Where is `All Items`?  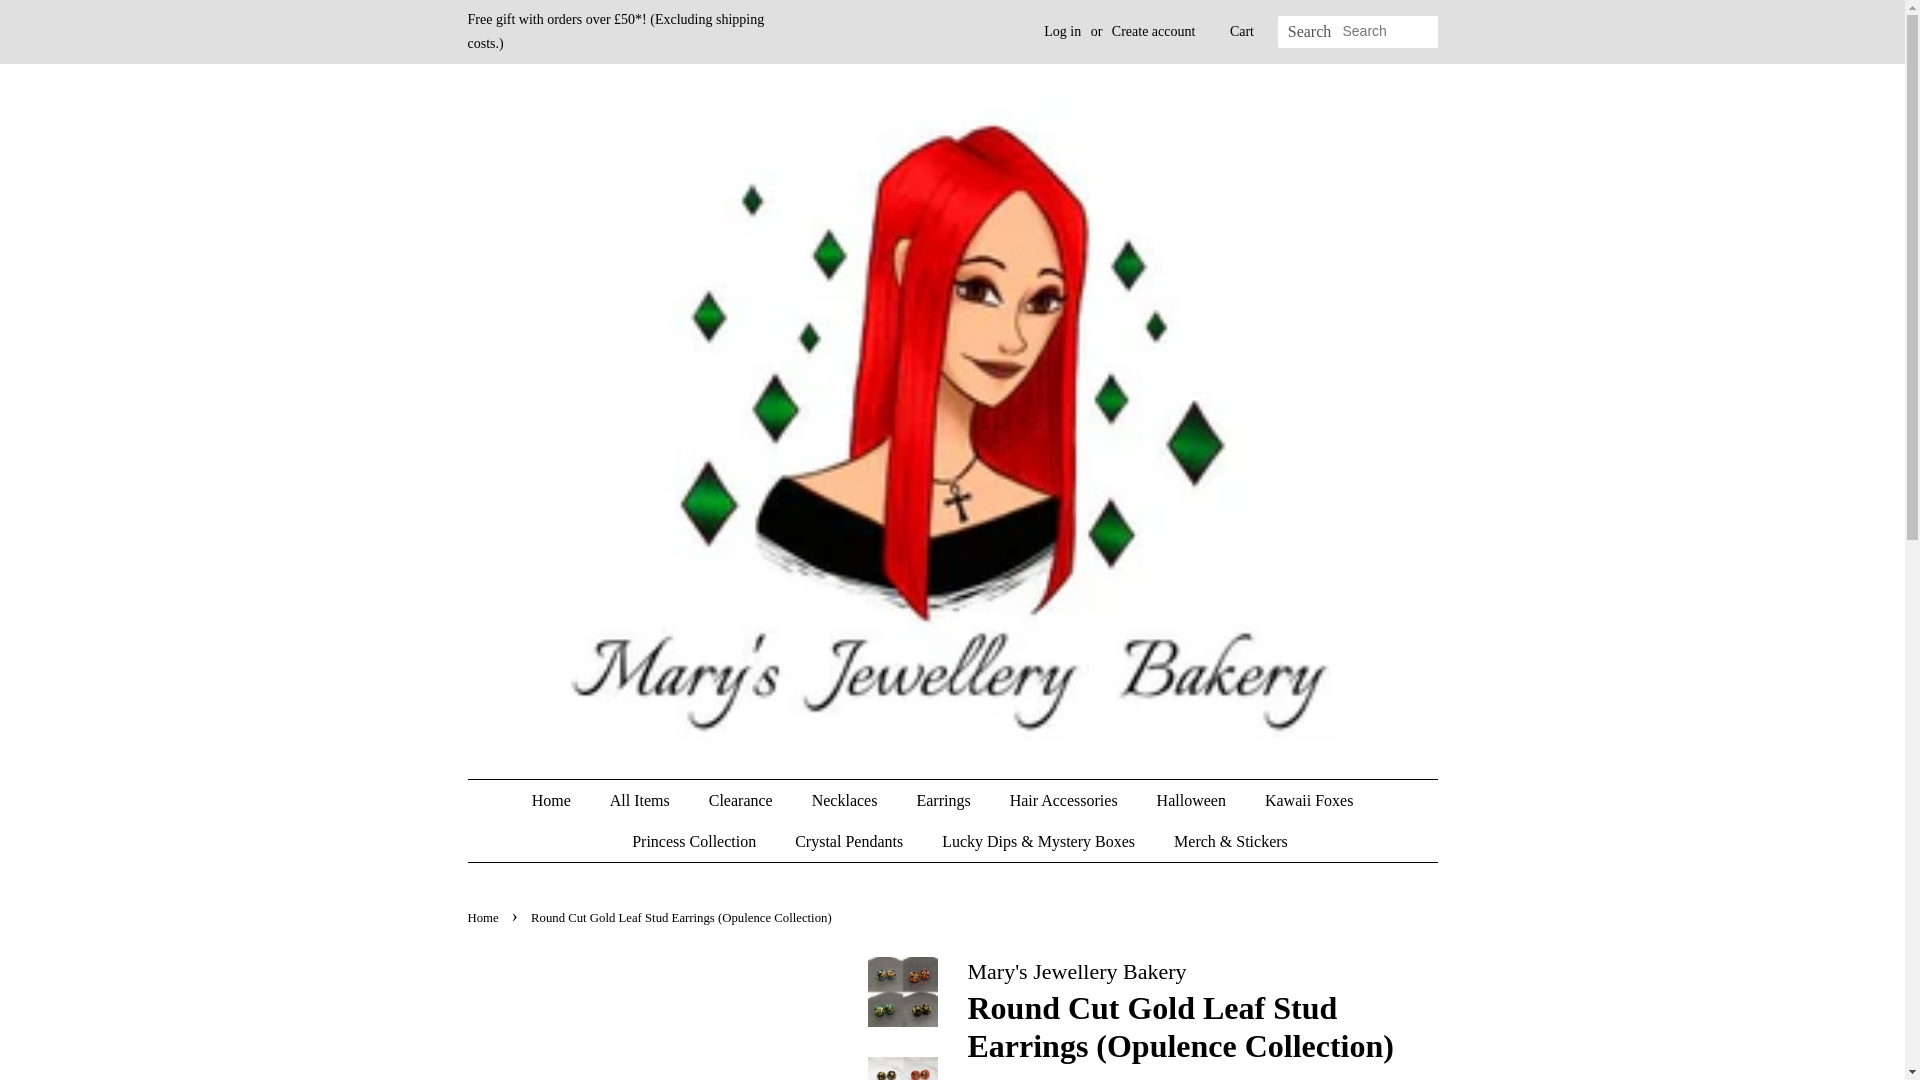 All Items is located at coordinates (642, 800).